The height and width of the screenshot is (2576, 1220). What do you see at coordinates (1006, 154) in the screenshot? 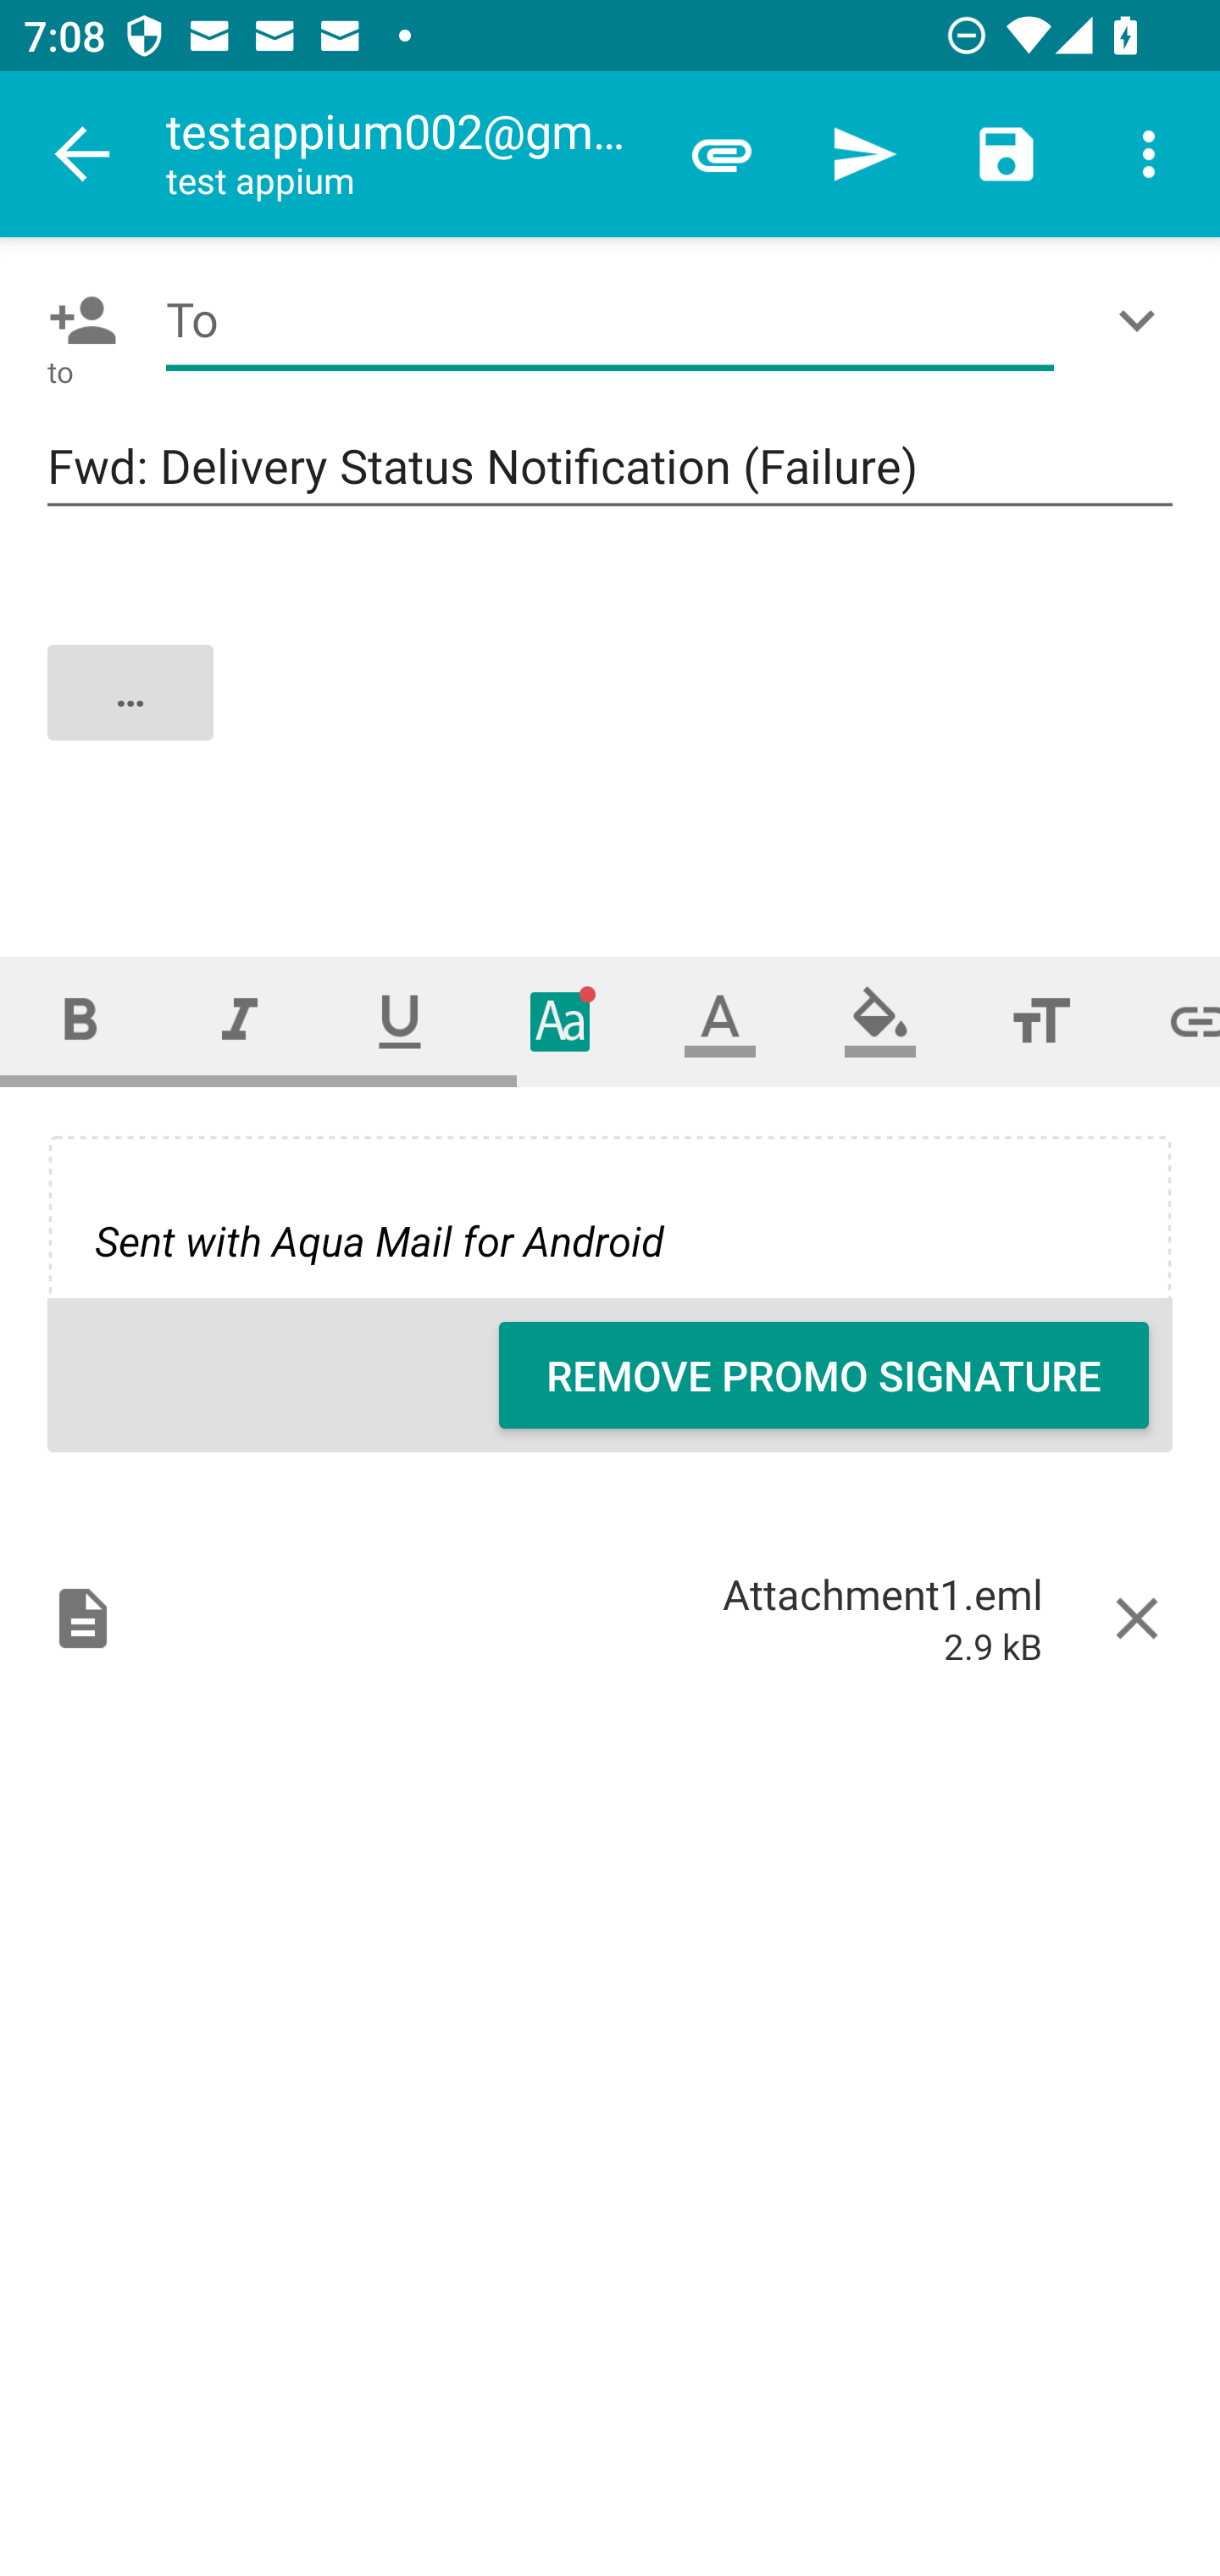
I see `Save` at bounding box center [1006, 154].